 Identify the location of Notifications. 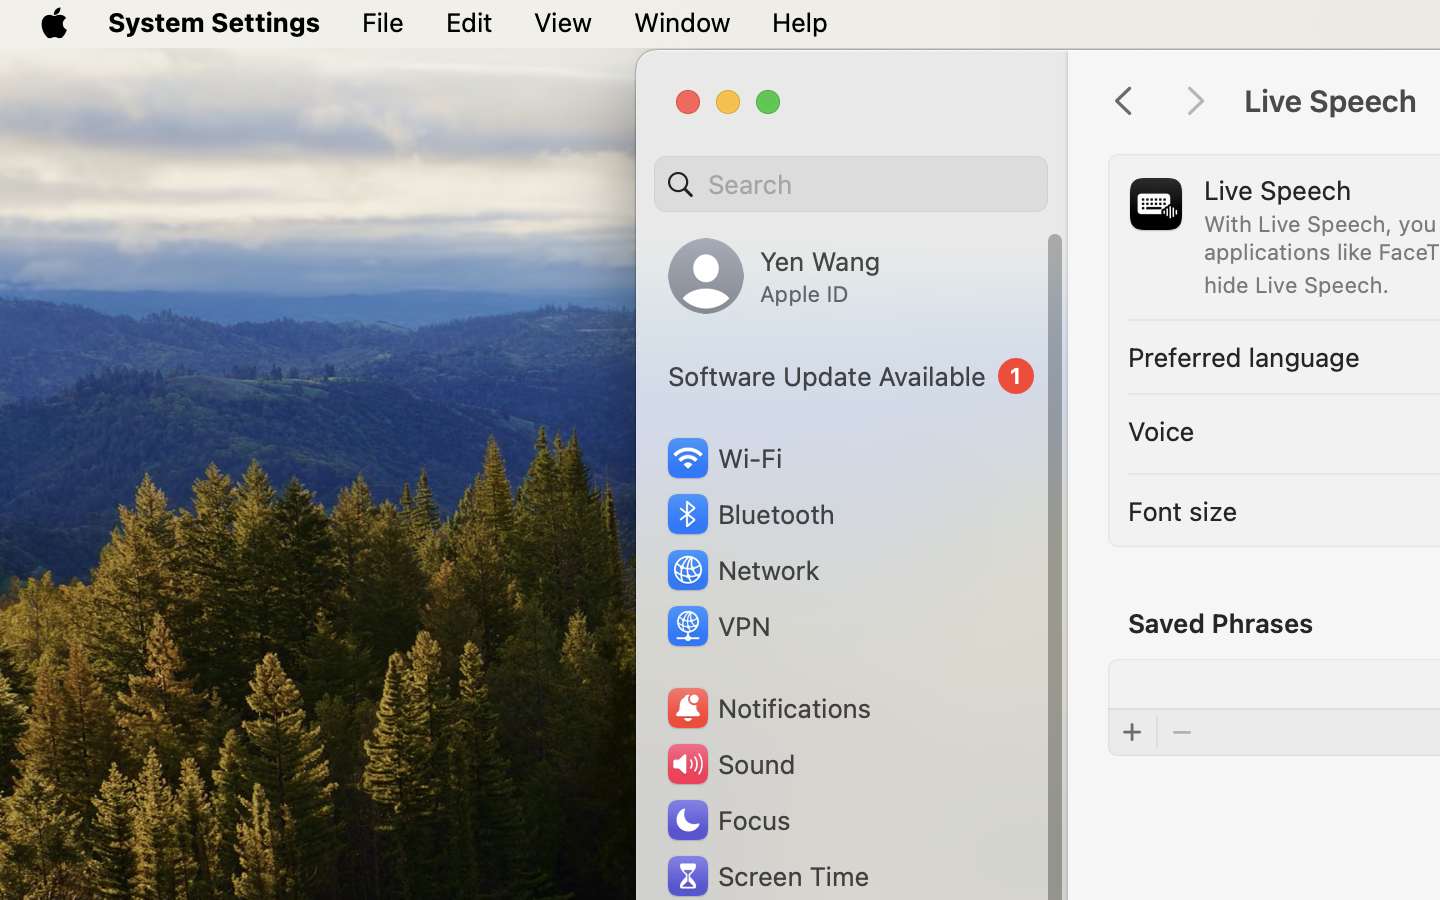
(768, 708).